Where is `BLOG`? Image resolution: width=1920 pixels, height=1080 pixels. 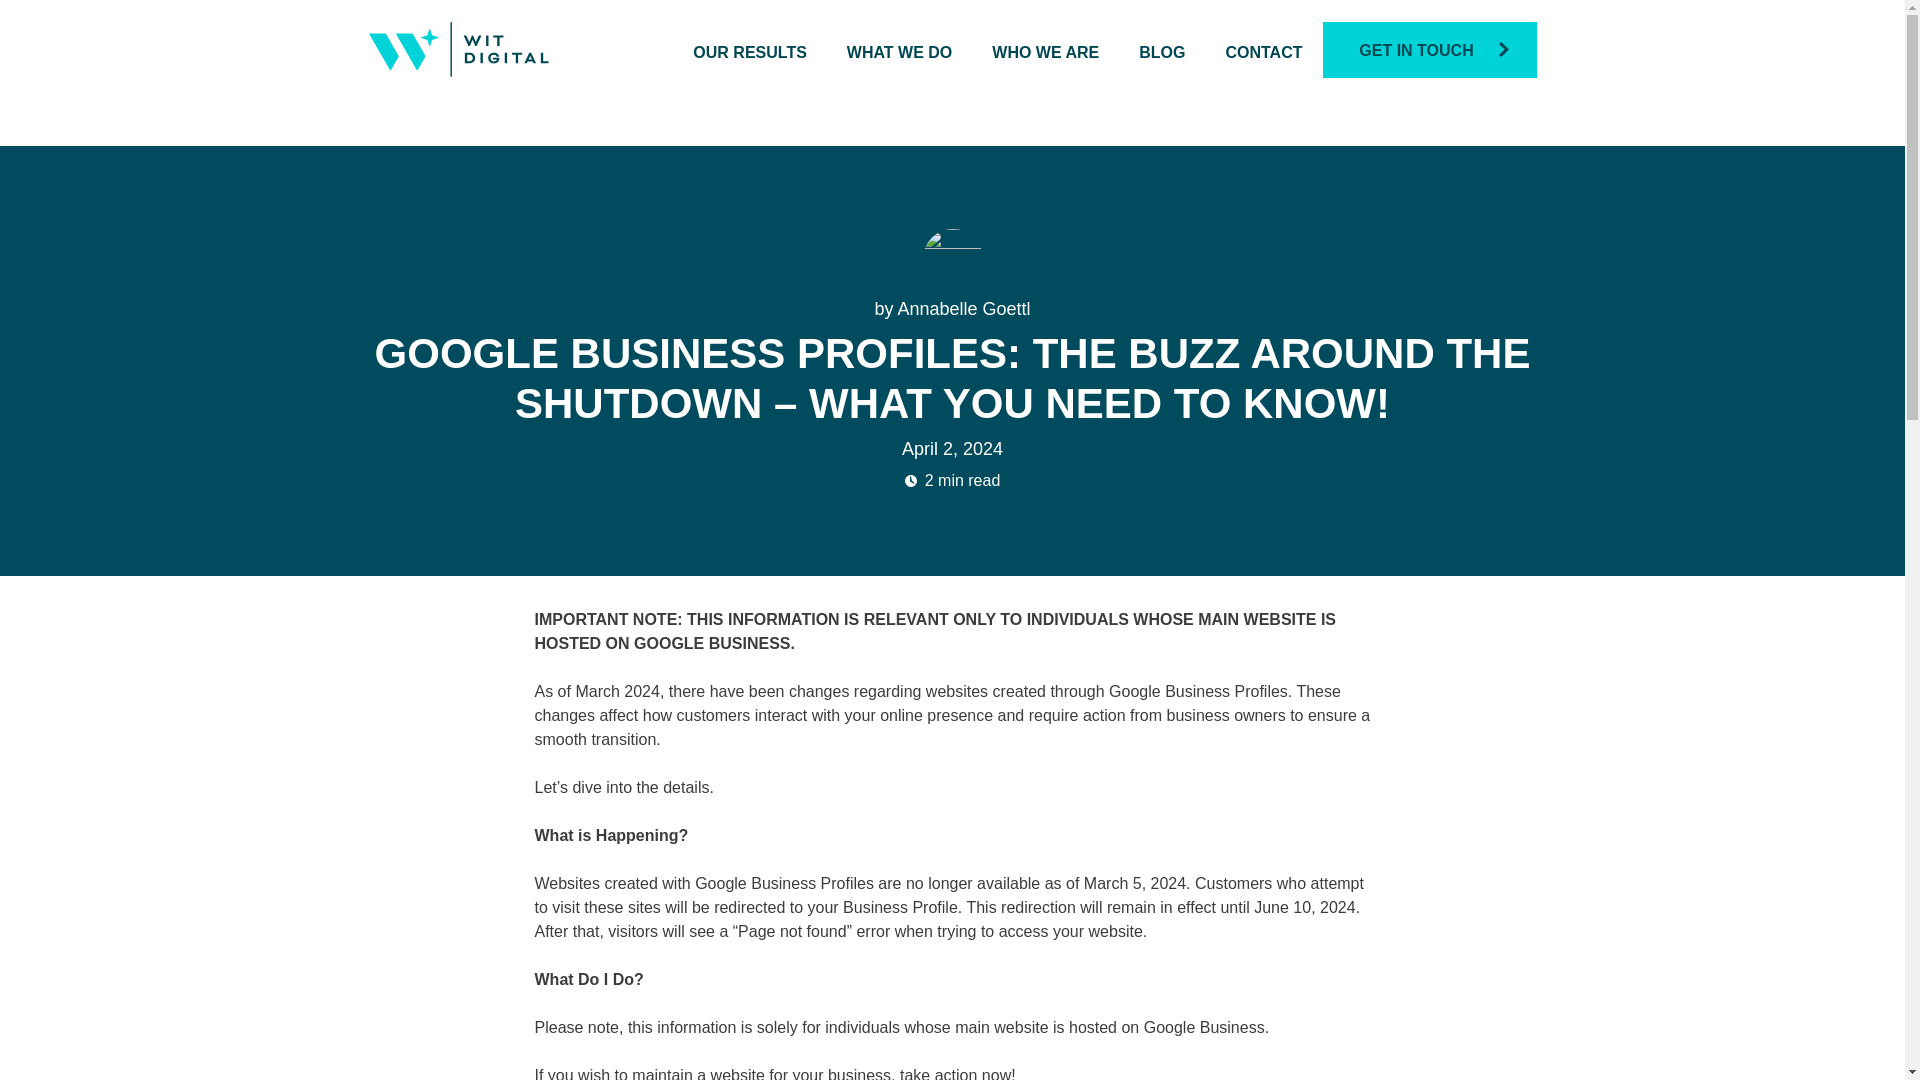 BLOG is located at coordinates (1161, 52).